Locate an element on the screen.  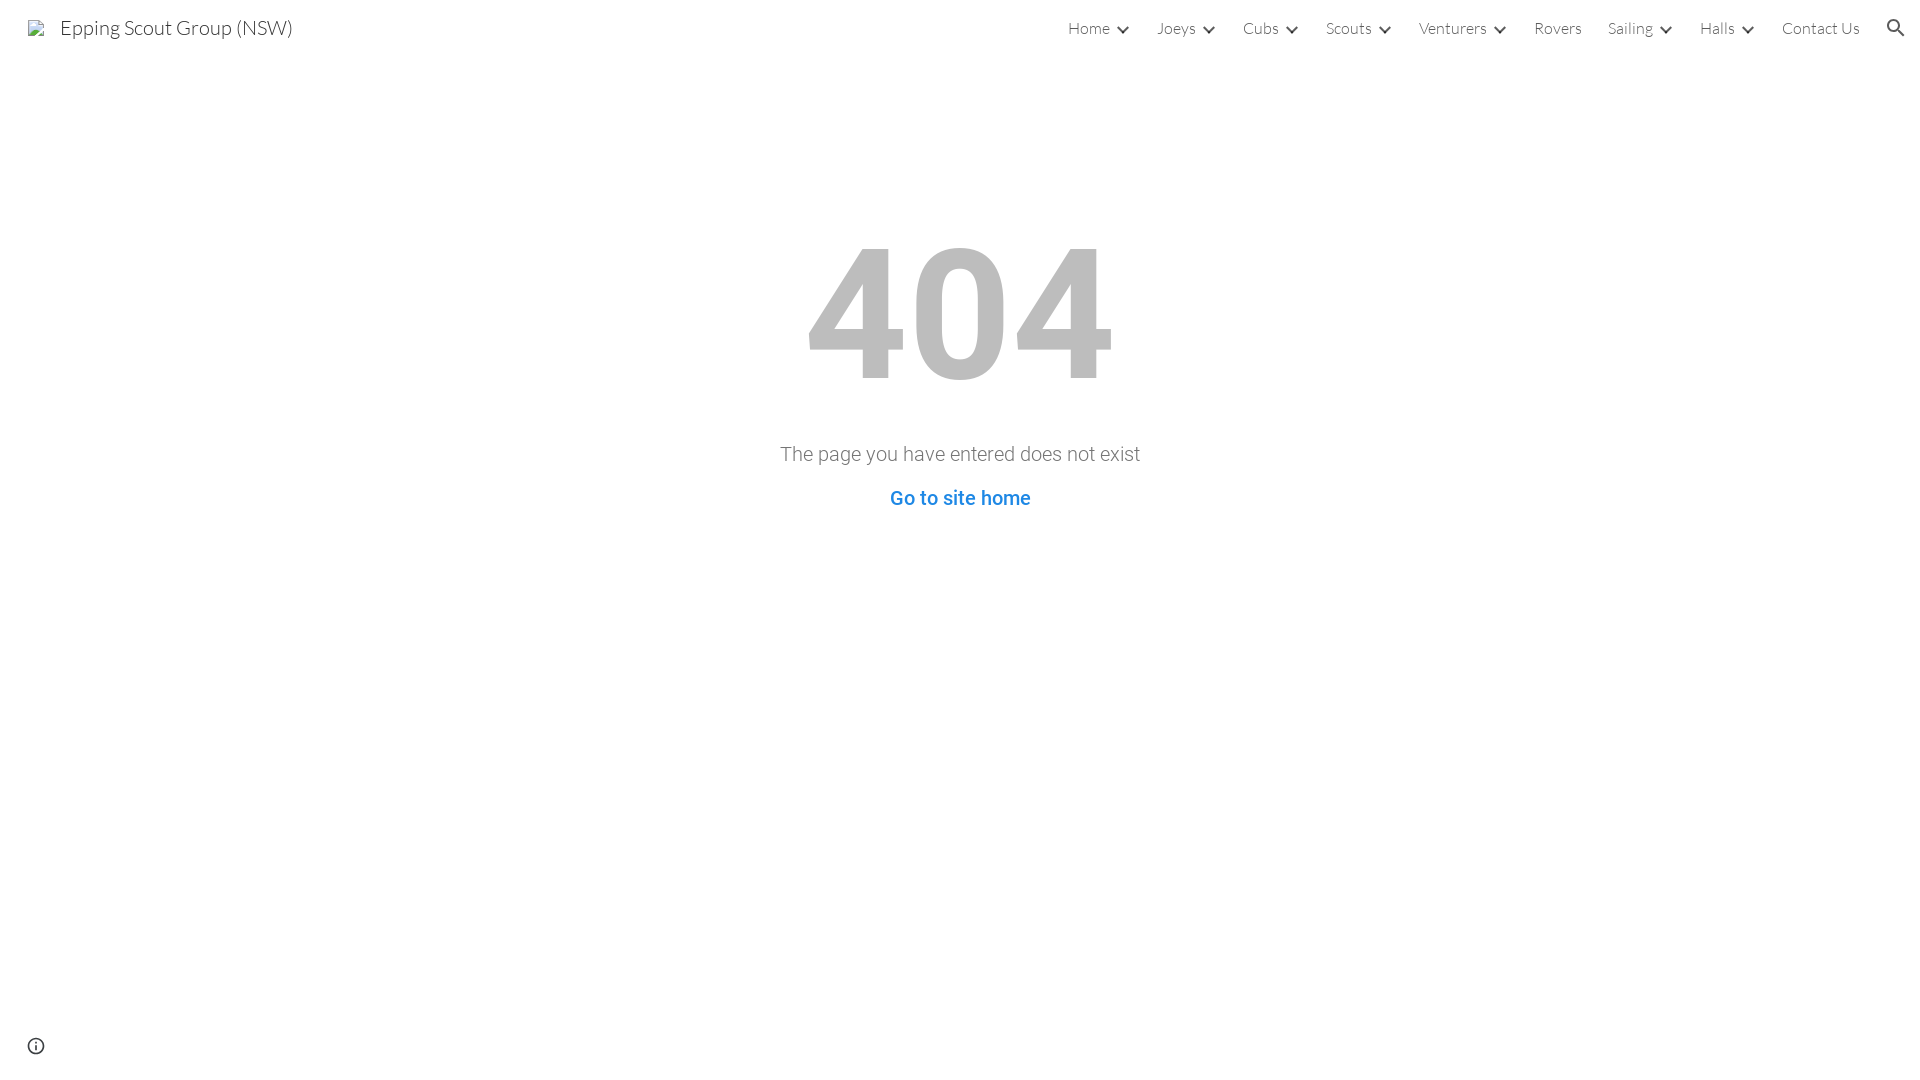
Rovers is located at coordinates (1558, 28).